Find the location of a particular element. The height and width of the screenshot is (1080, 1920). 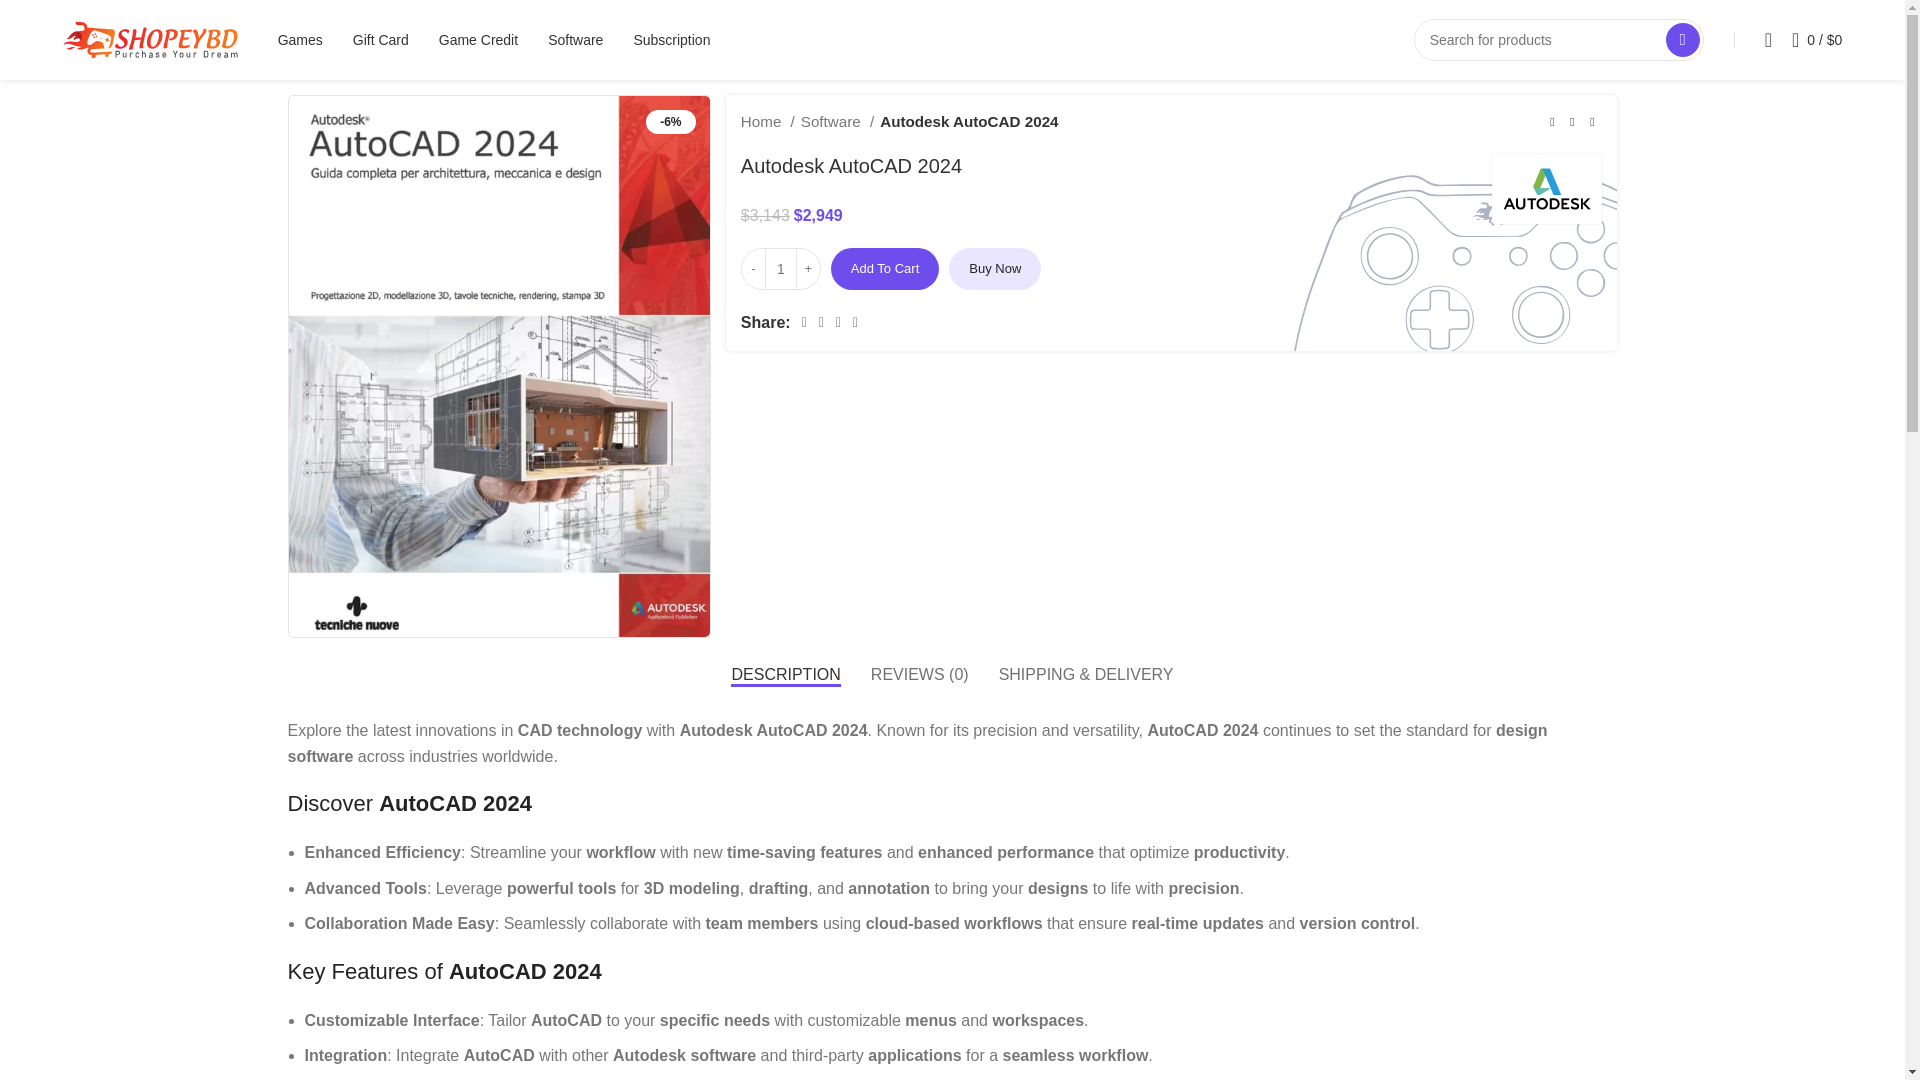

Autodesk AutoCAD 2024 is located at coordinates (498, 366).